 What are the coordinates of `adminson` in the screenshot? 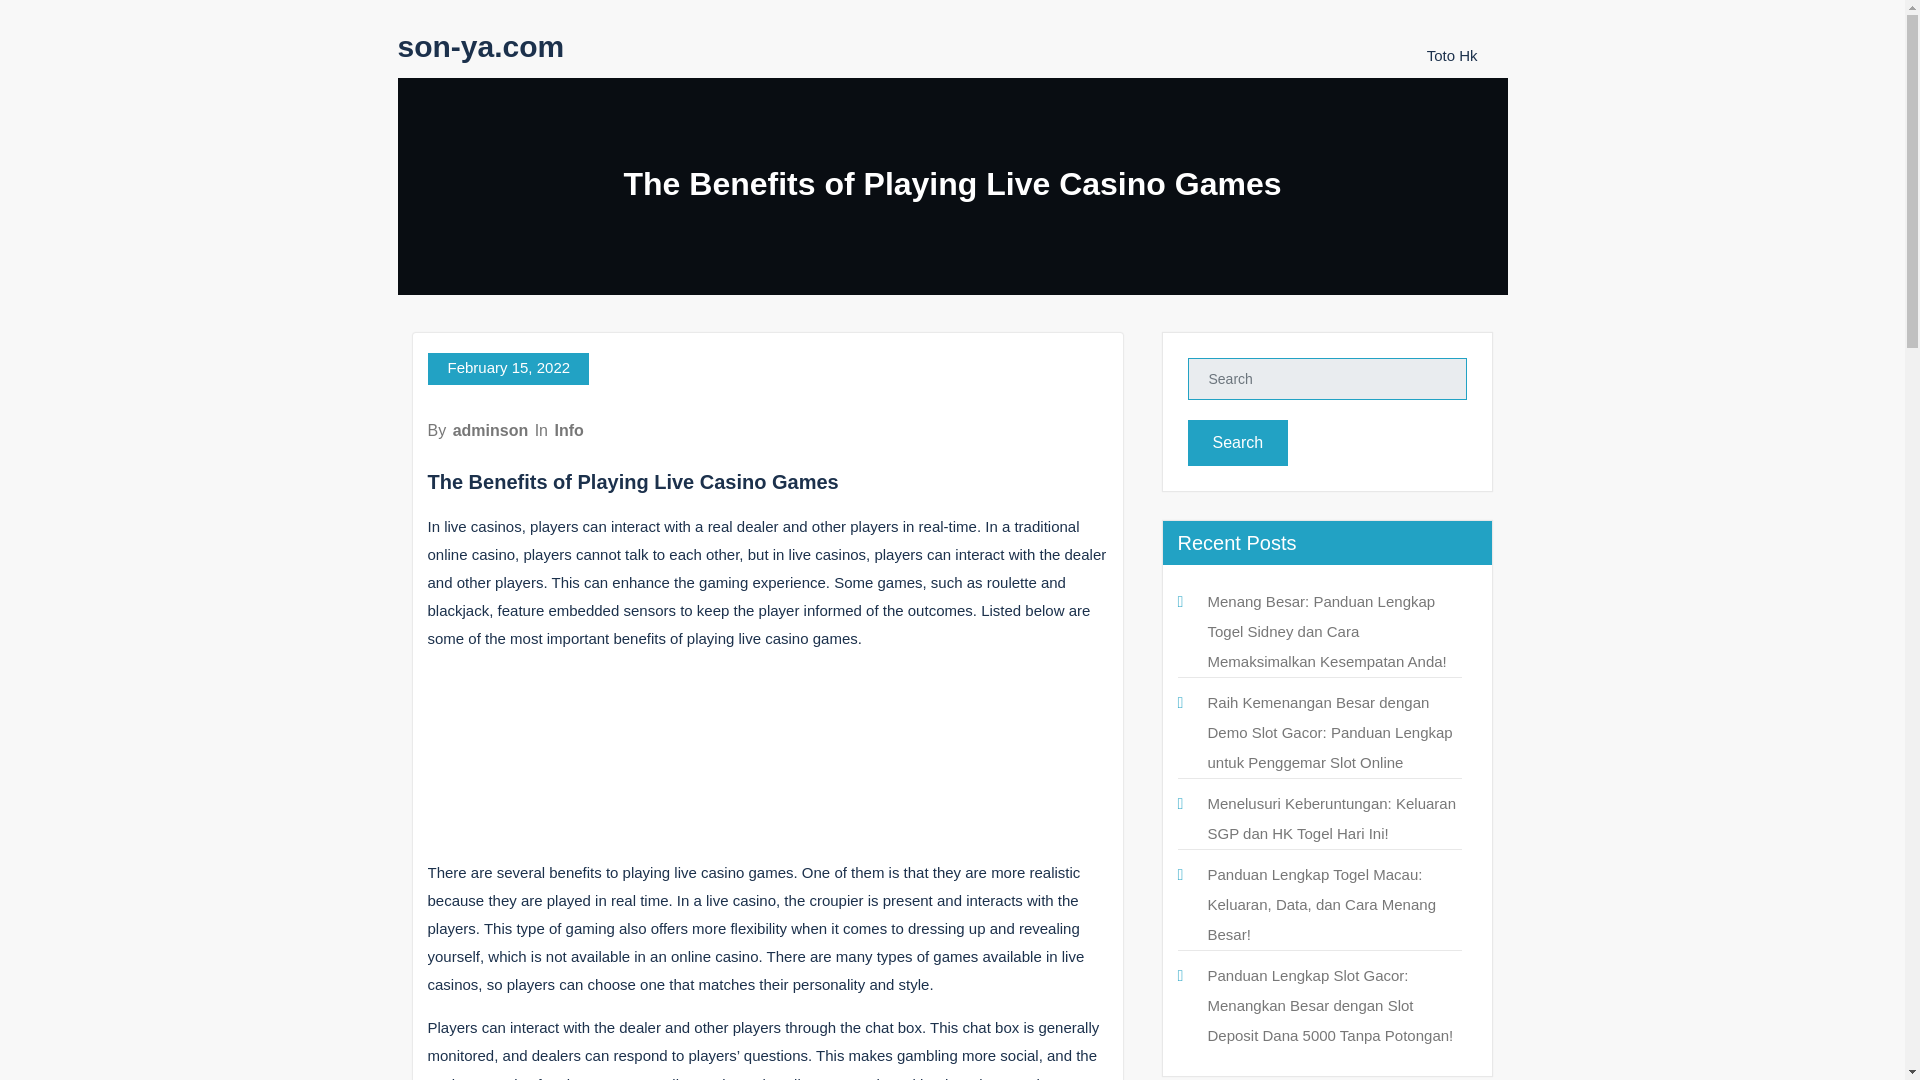 It's located at (491, 430).